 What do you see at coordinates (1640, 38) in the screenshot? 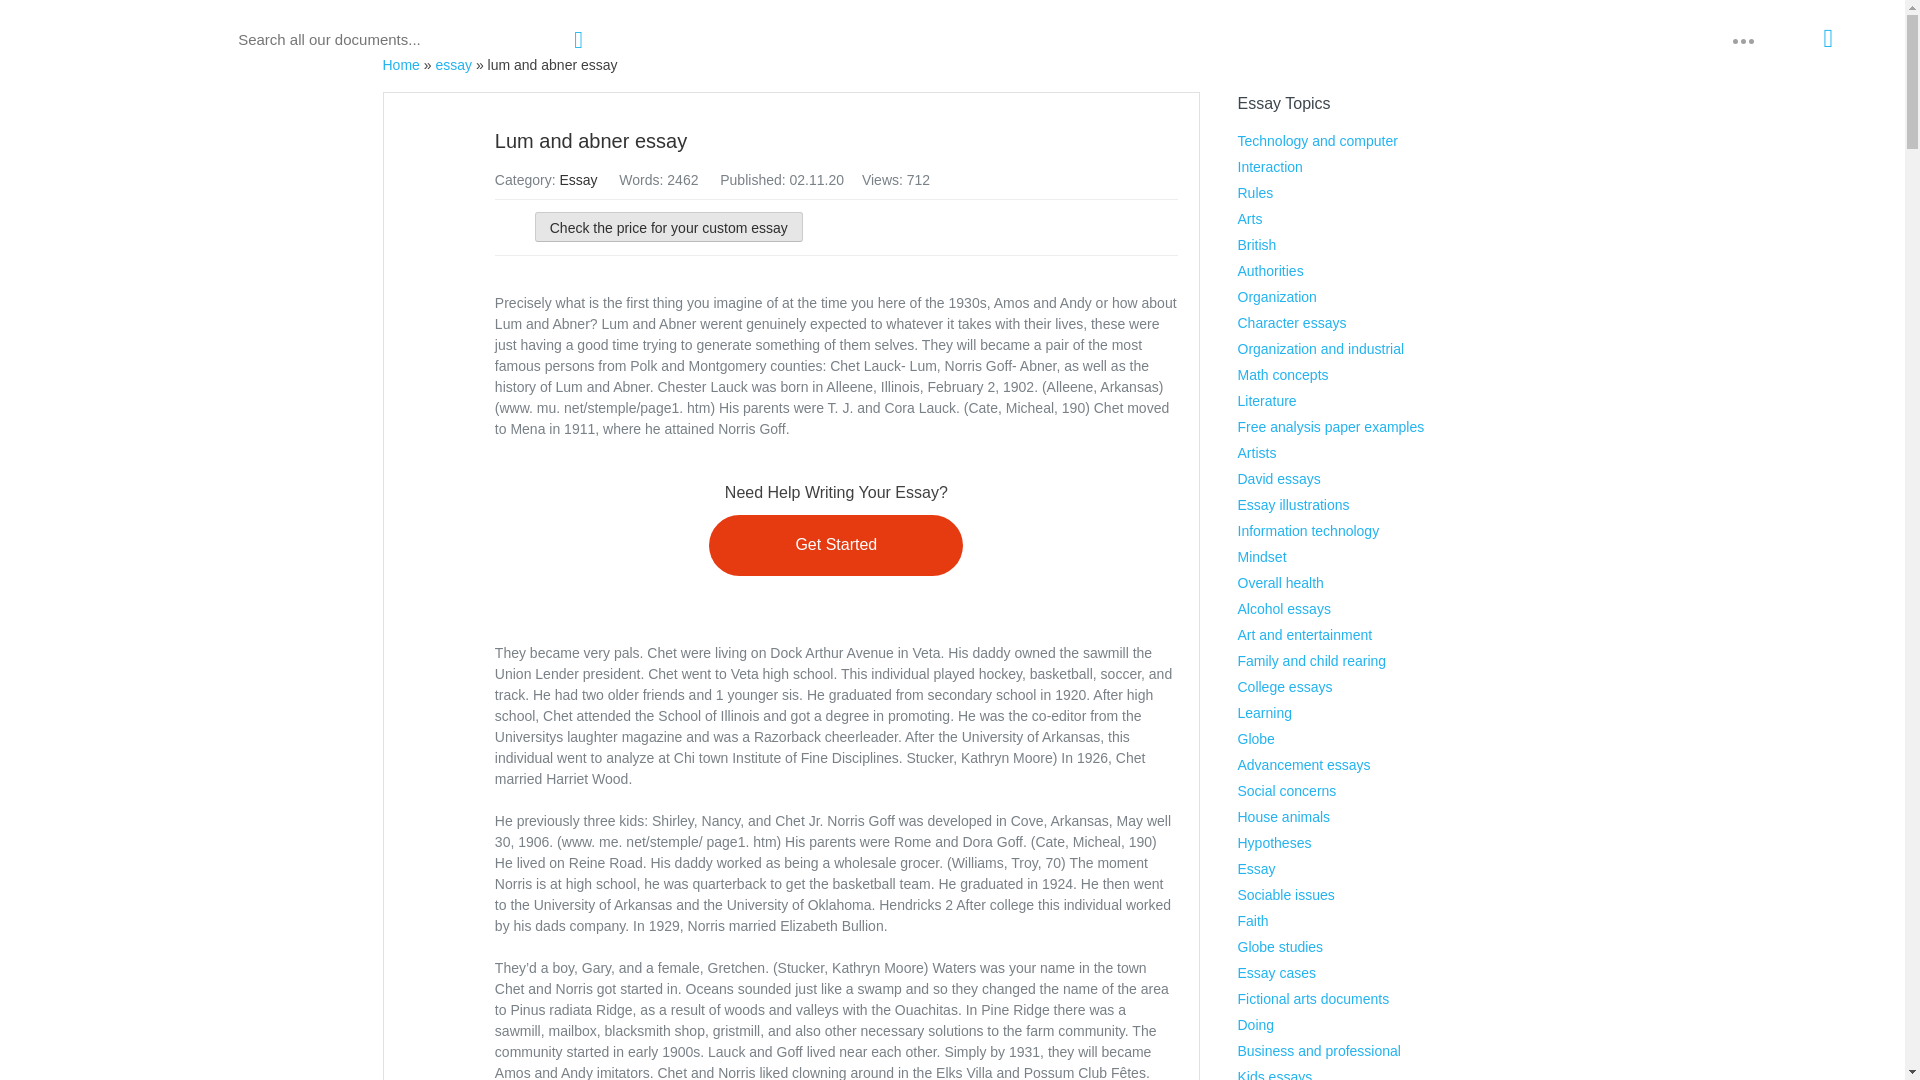
I see `Privacy Policy` at bounding box center [1640, 38].